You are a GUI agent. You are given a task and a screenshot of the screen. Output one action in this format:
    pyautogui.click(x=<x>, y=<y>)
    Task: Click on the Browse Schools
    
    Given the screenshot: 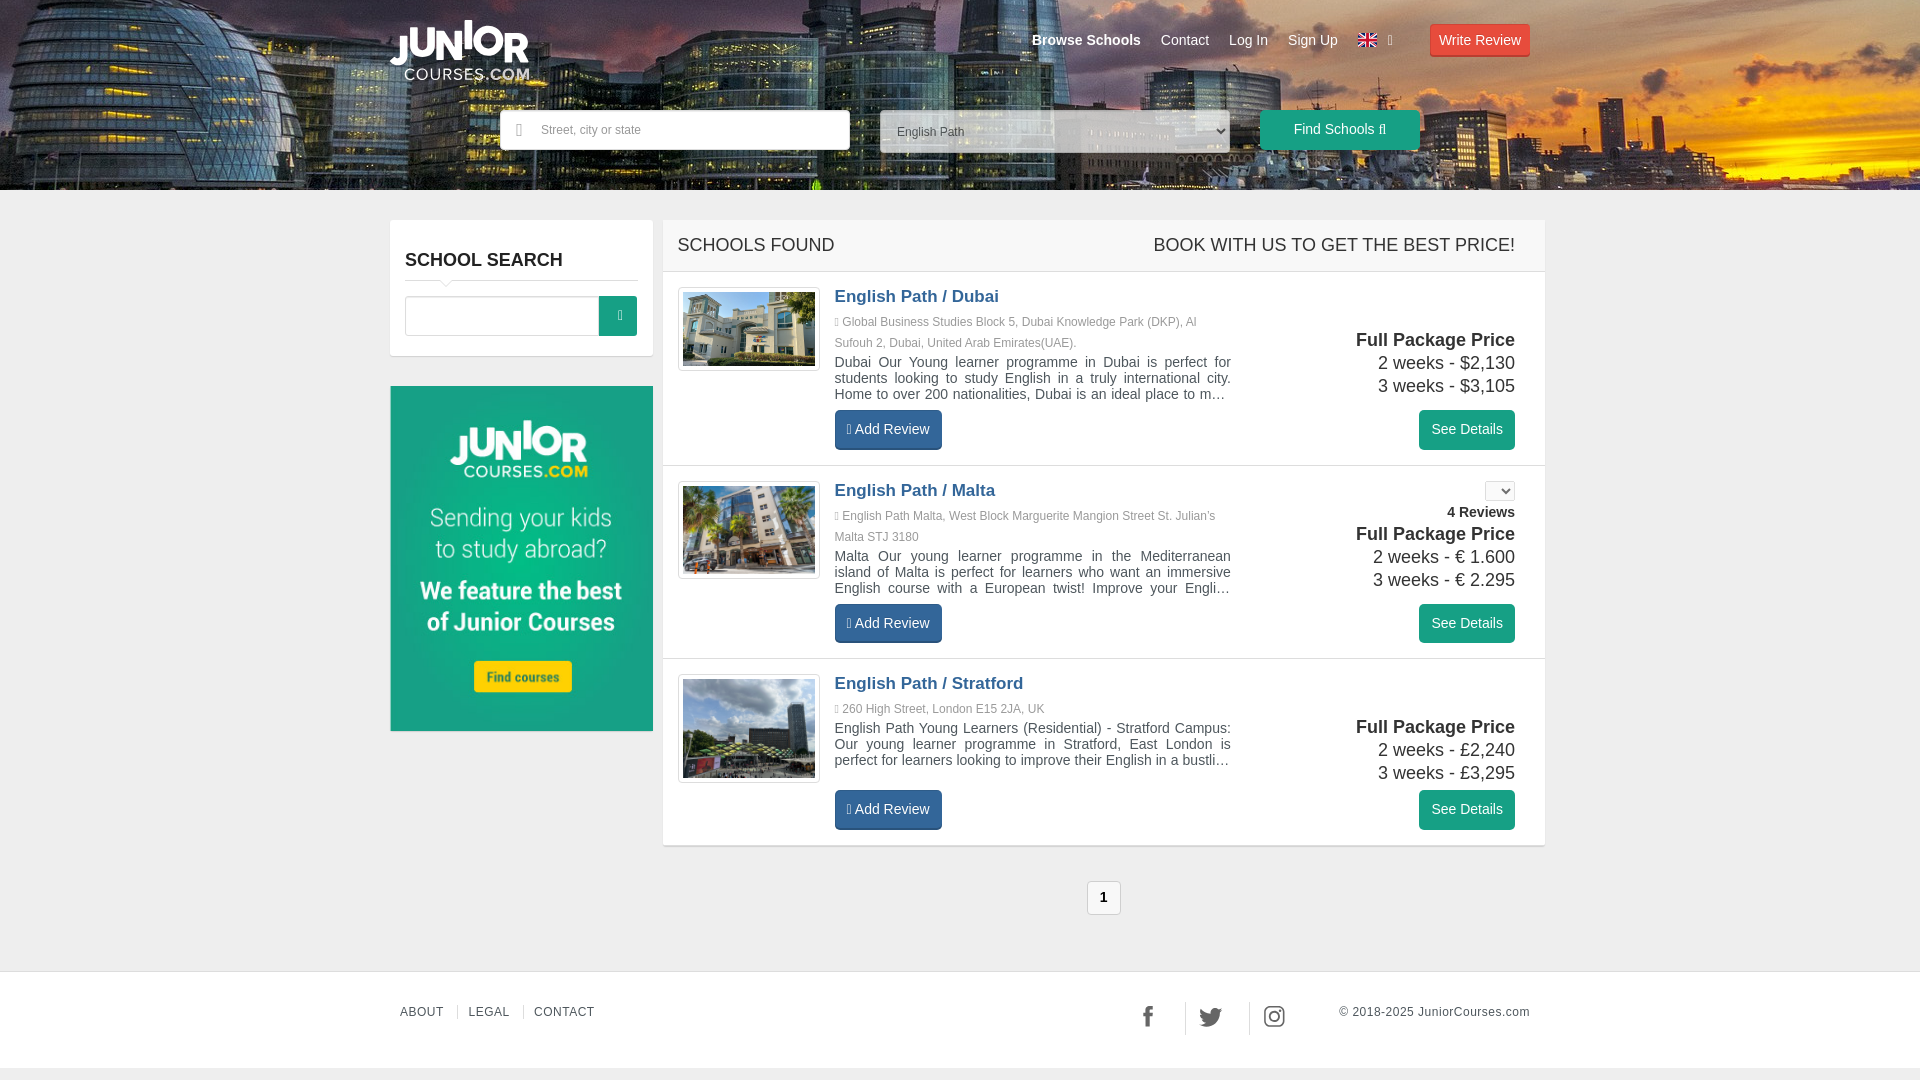 What is the action you would take?
    pyautogui.click(x=1086, y=40)
    